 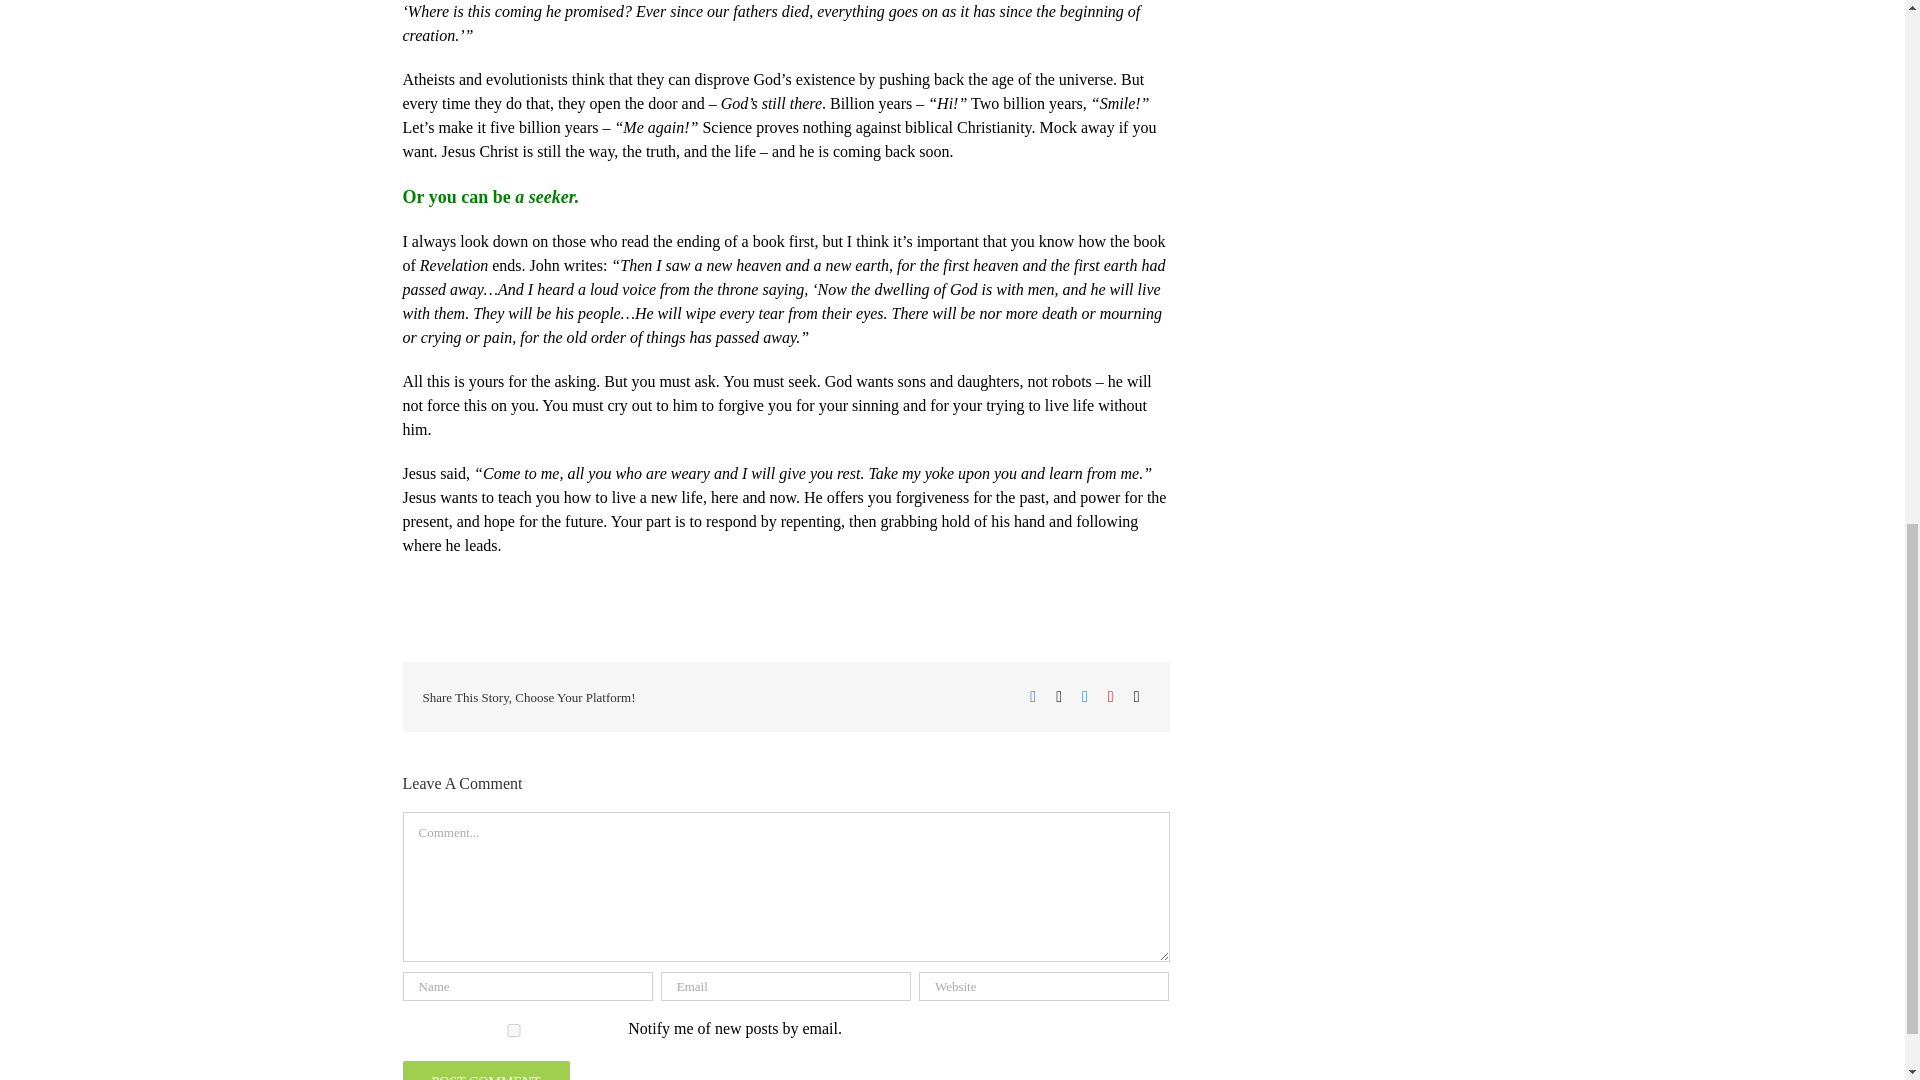 What do you see at coordinates (1032, 696) in the screenshot?
I see `Facebook` at bounding box center [1032, 696].